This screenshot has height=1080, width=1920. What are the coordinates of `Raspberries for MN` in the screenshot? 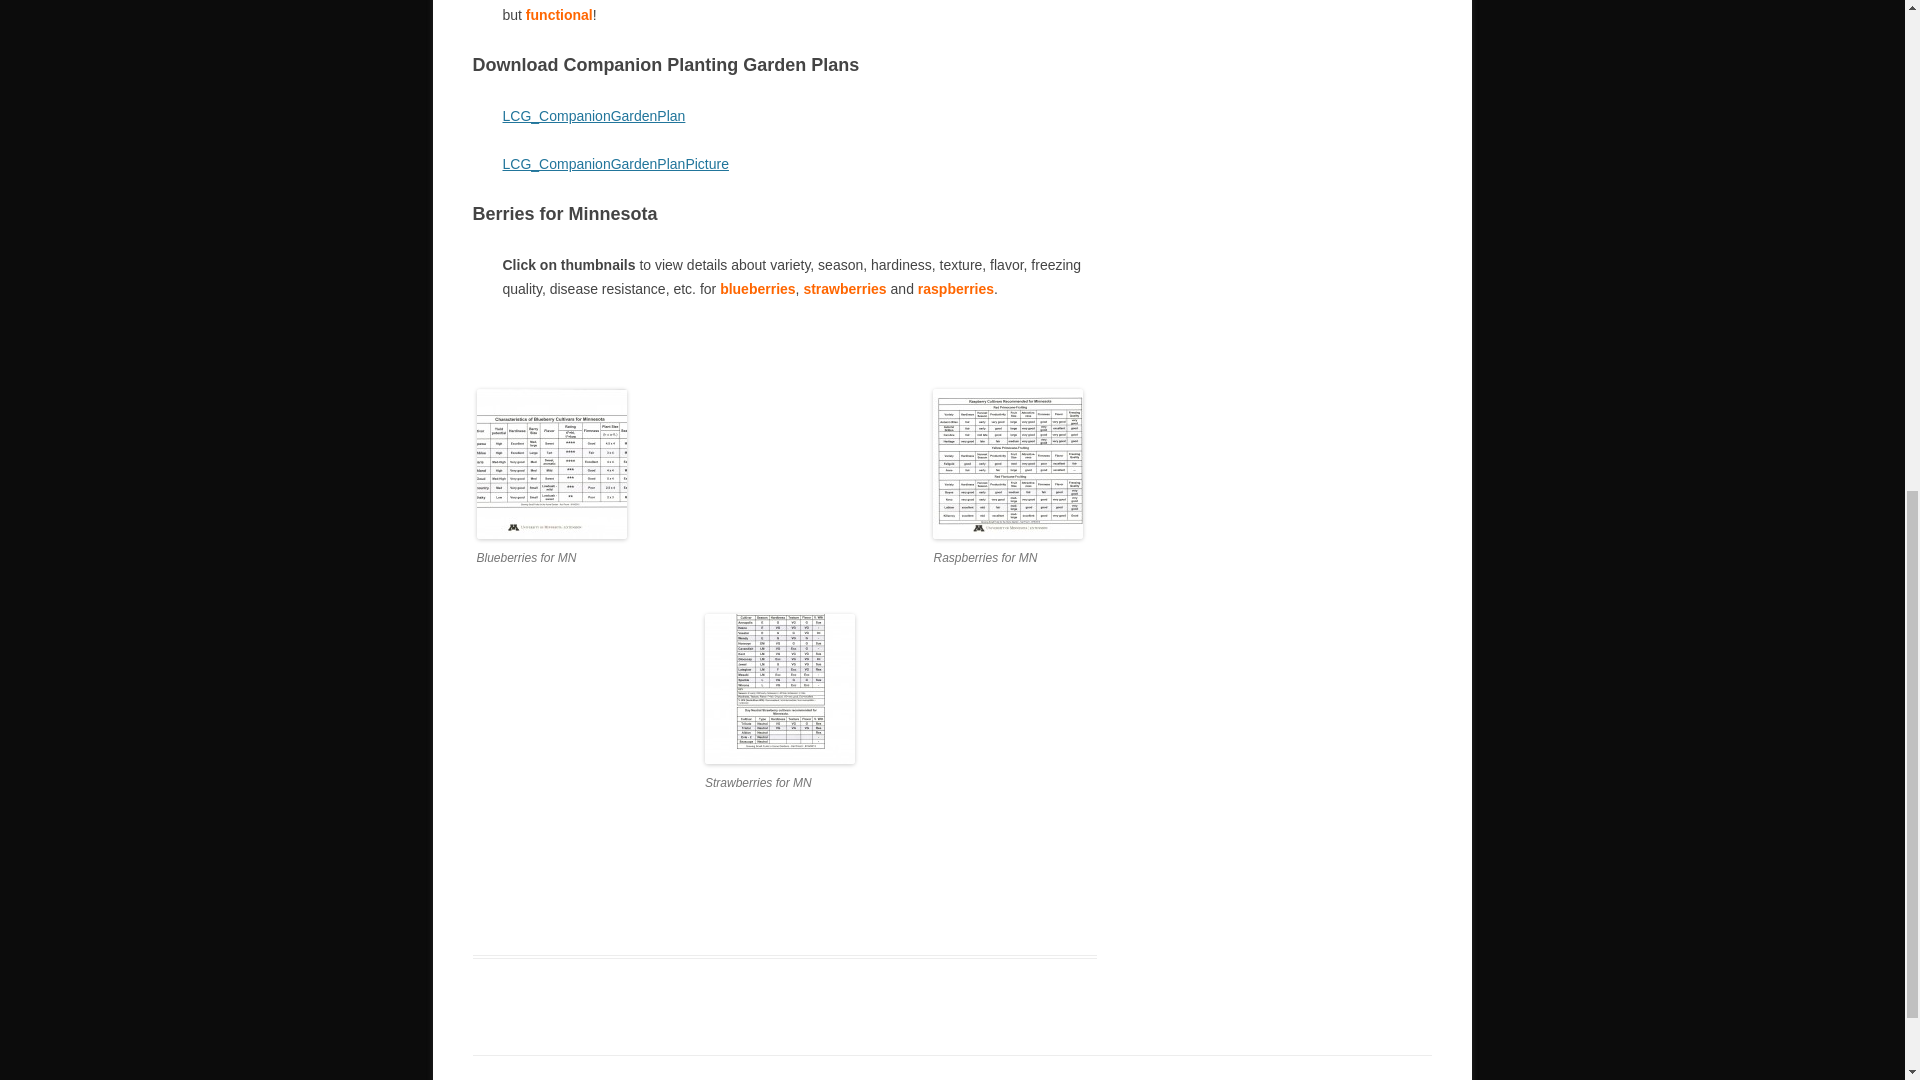 It's located at (1008, 463).